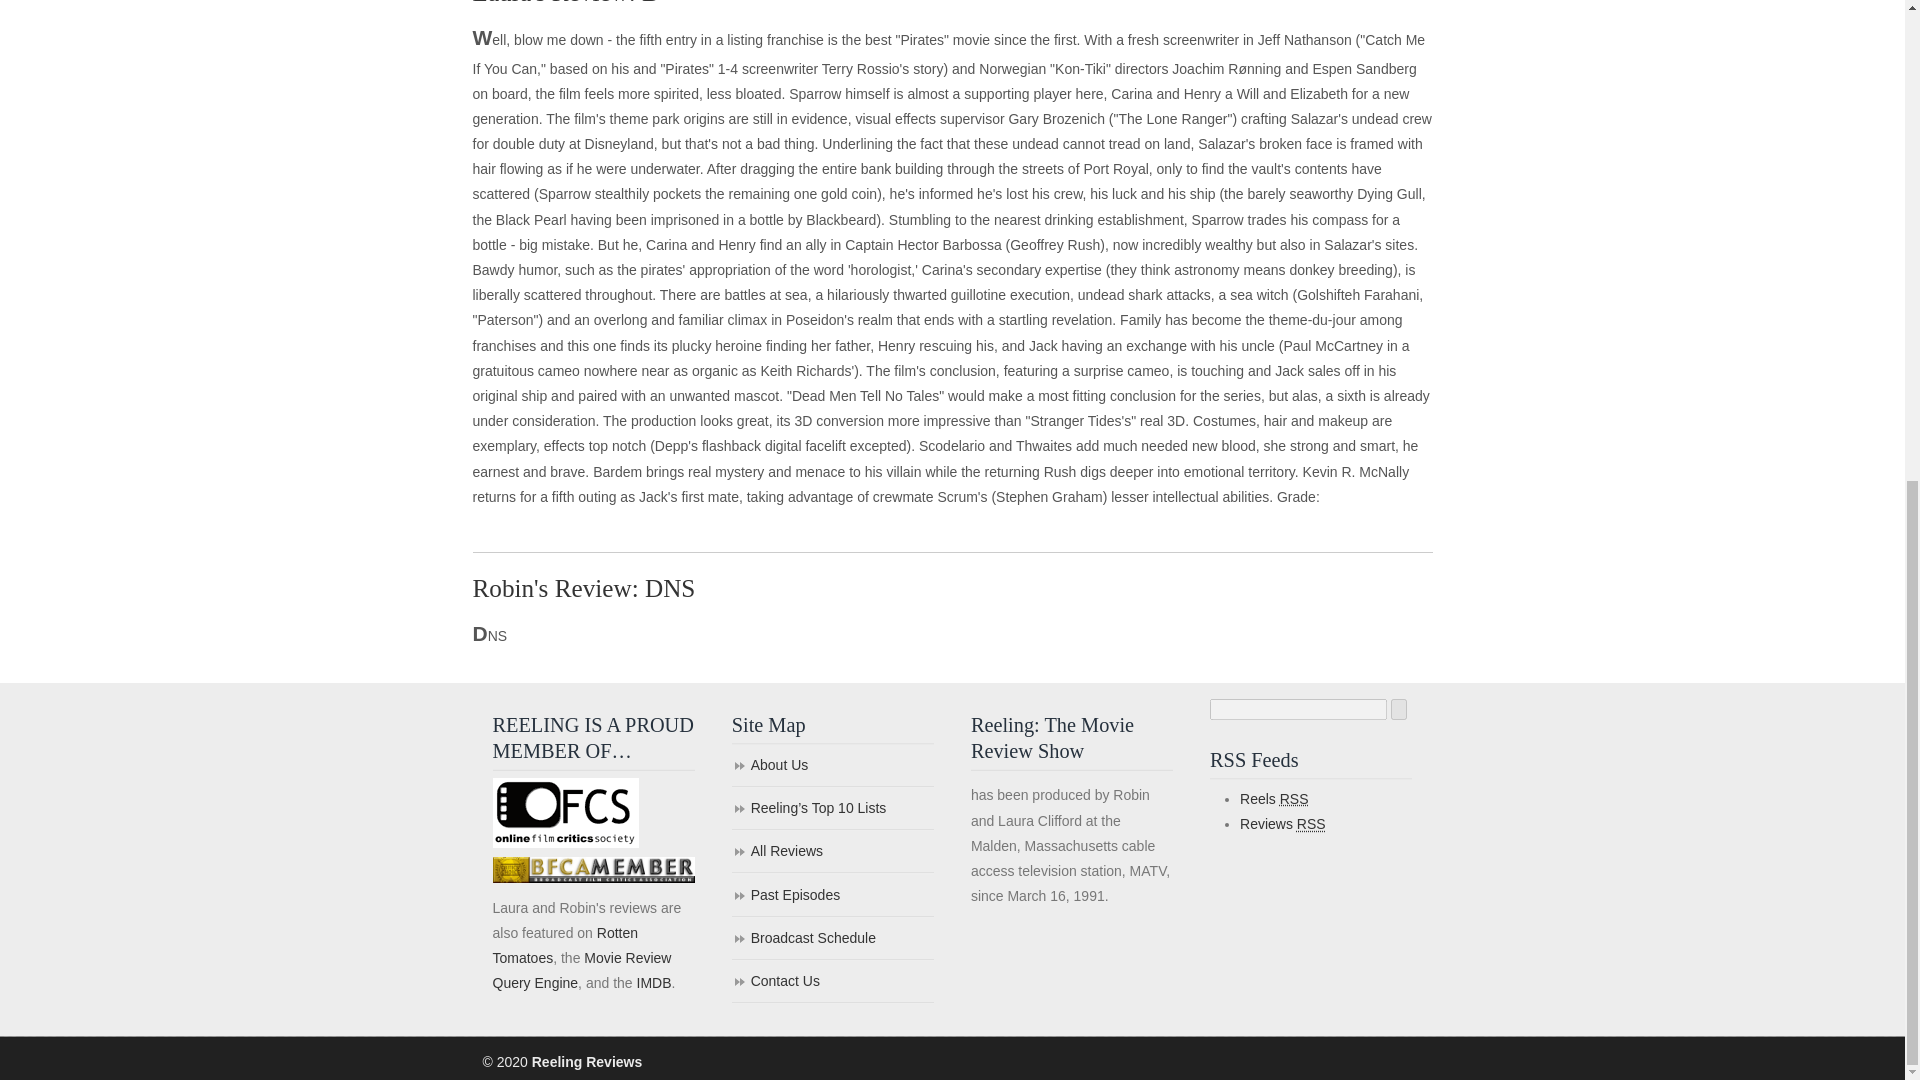 The image size is (1920, 1080). What do you see at coordinates (1274, 798) in the screenshot?
I see `Reels RSS` at bounding box center [1274, 798].